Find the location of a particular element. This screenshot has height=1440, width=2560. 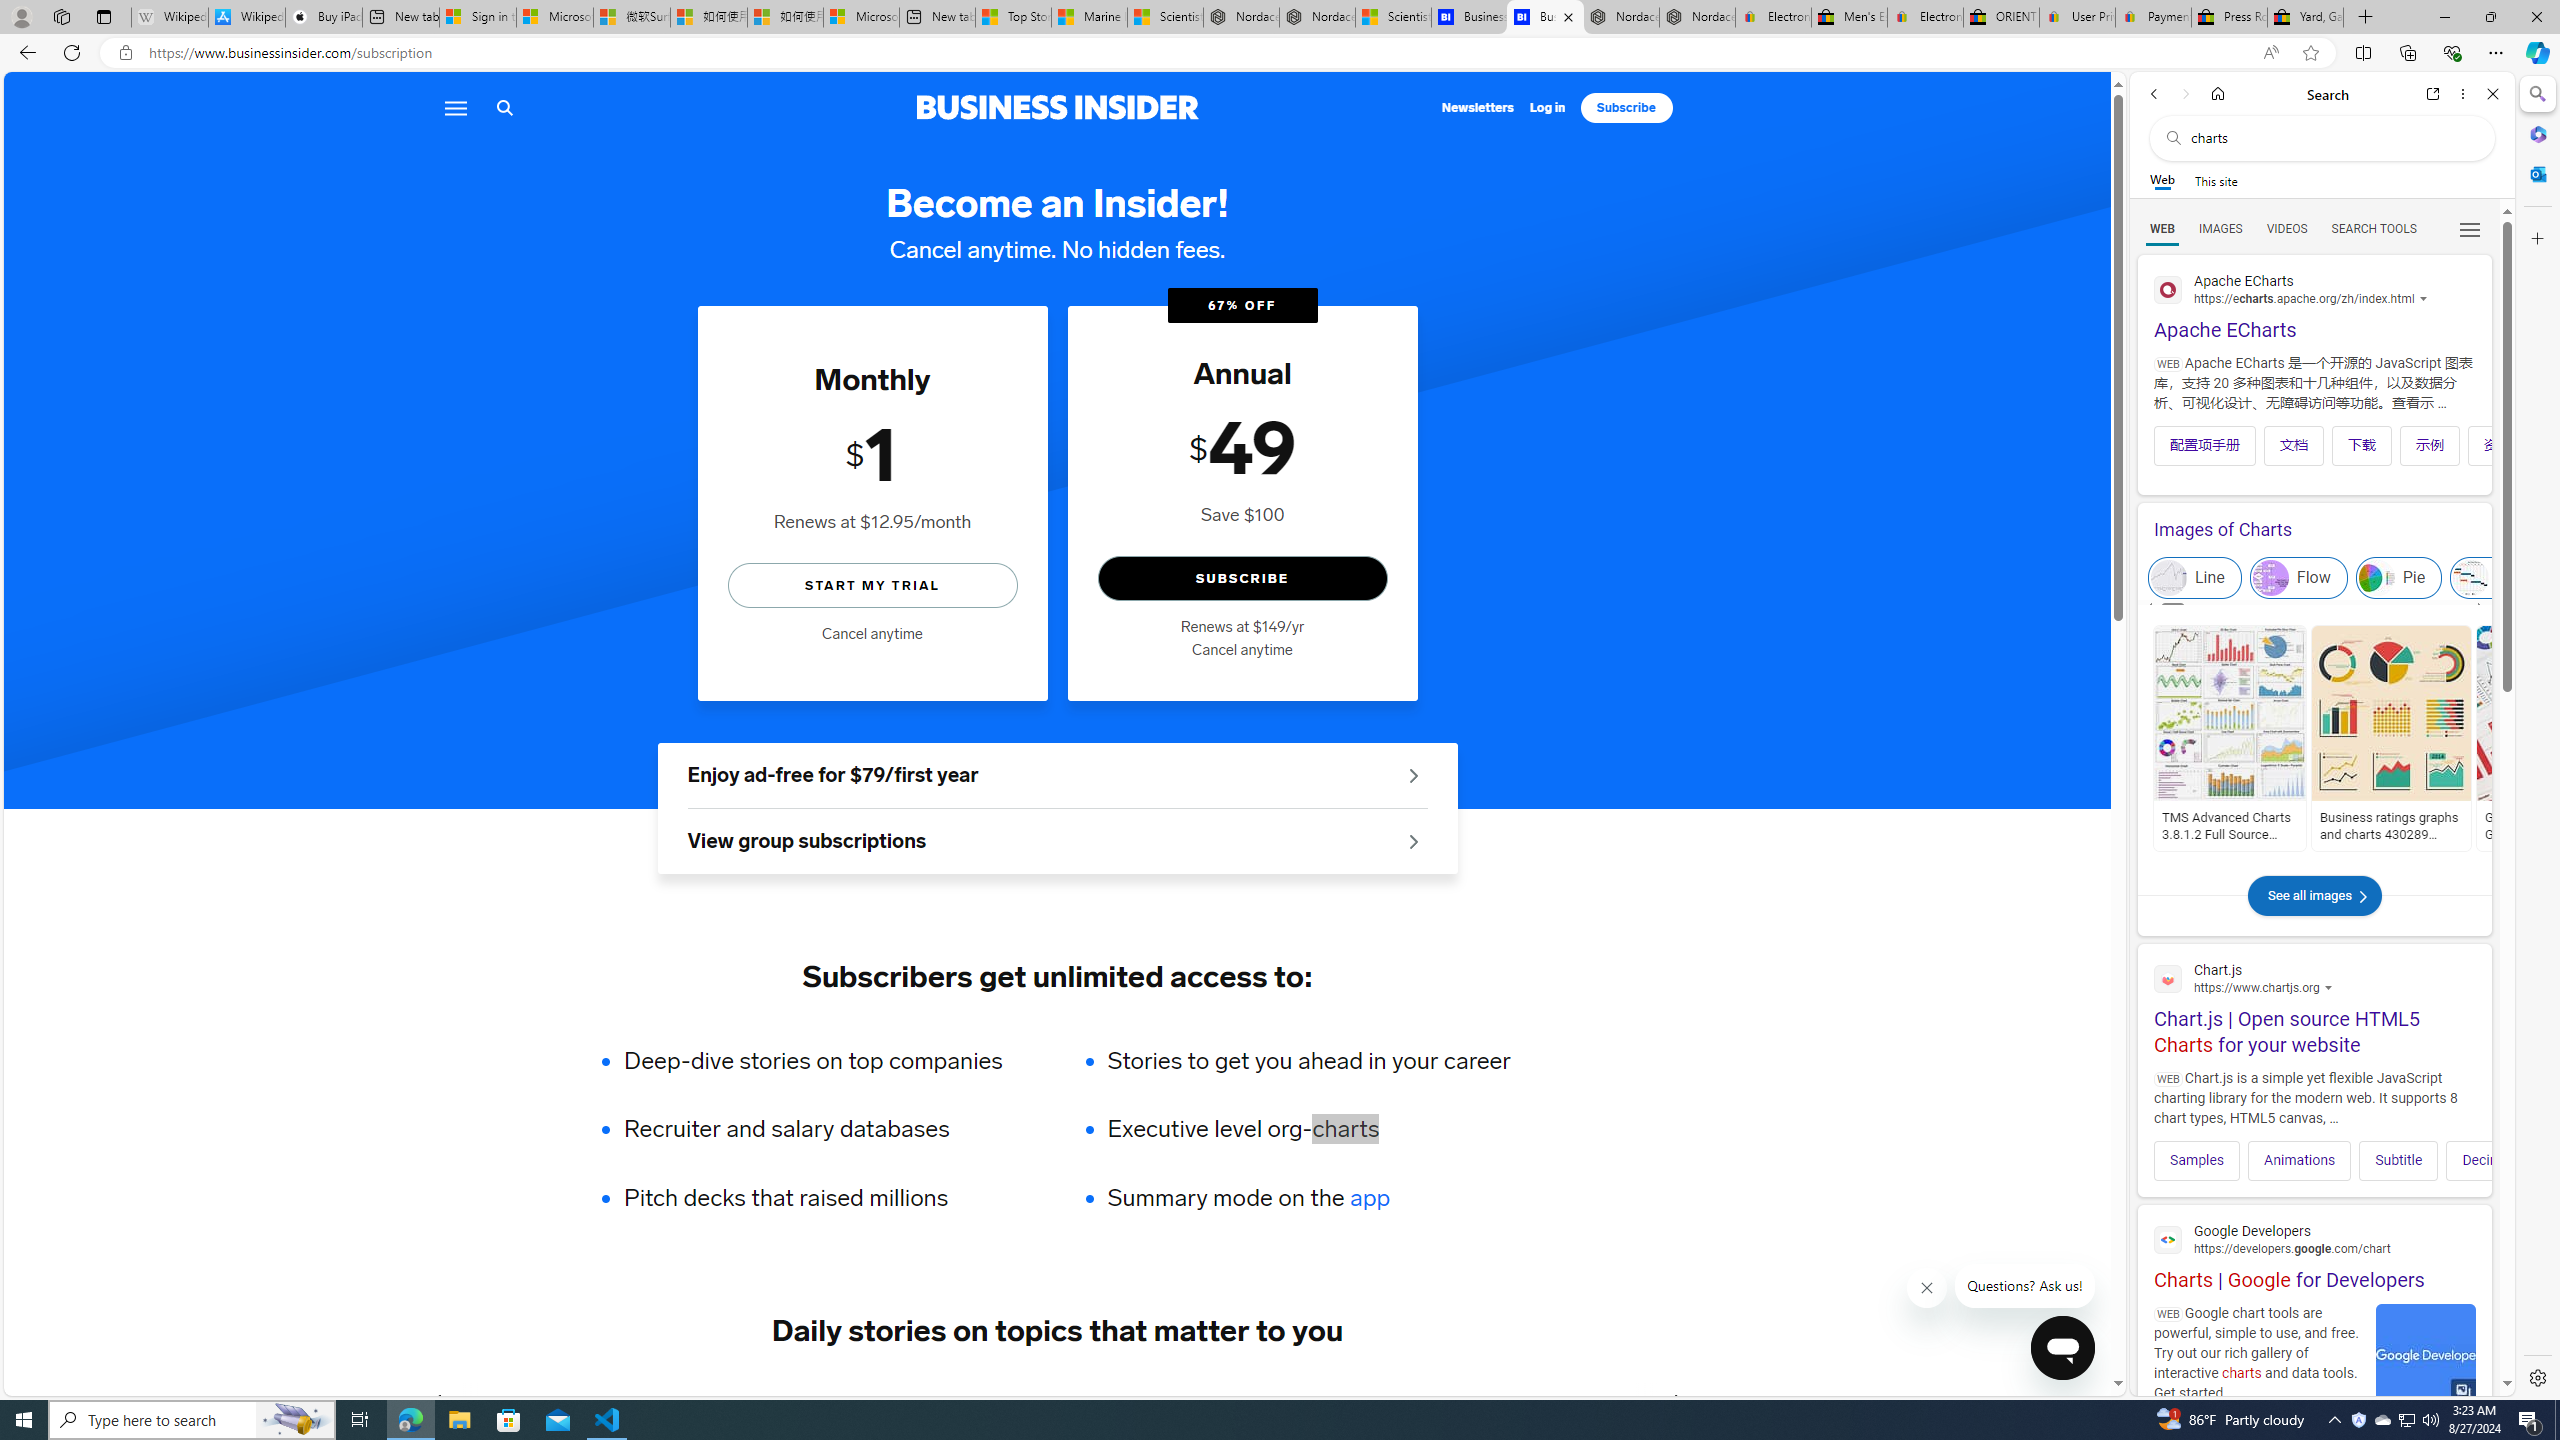

TMS Advanced Charts 3.8.1.2 Full Source D6~XE7 is located at coordinates (2230, 826).